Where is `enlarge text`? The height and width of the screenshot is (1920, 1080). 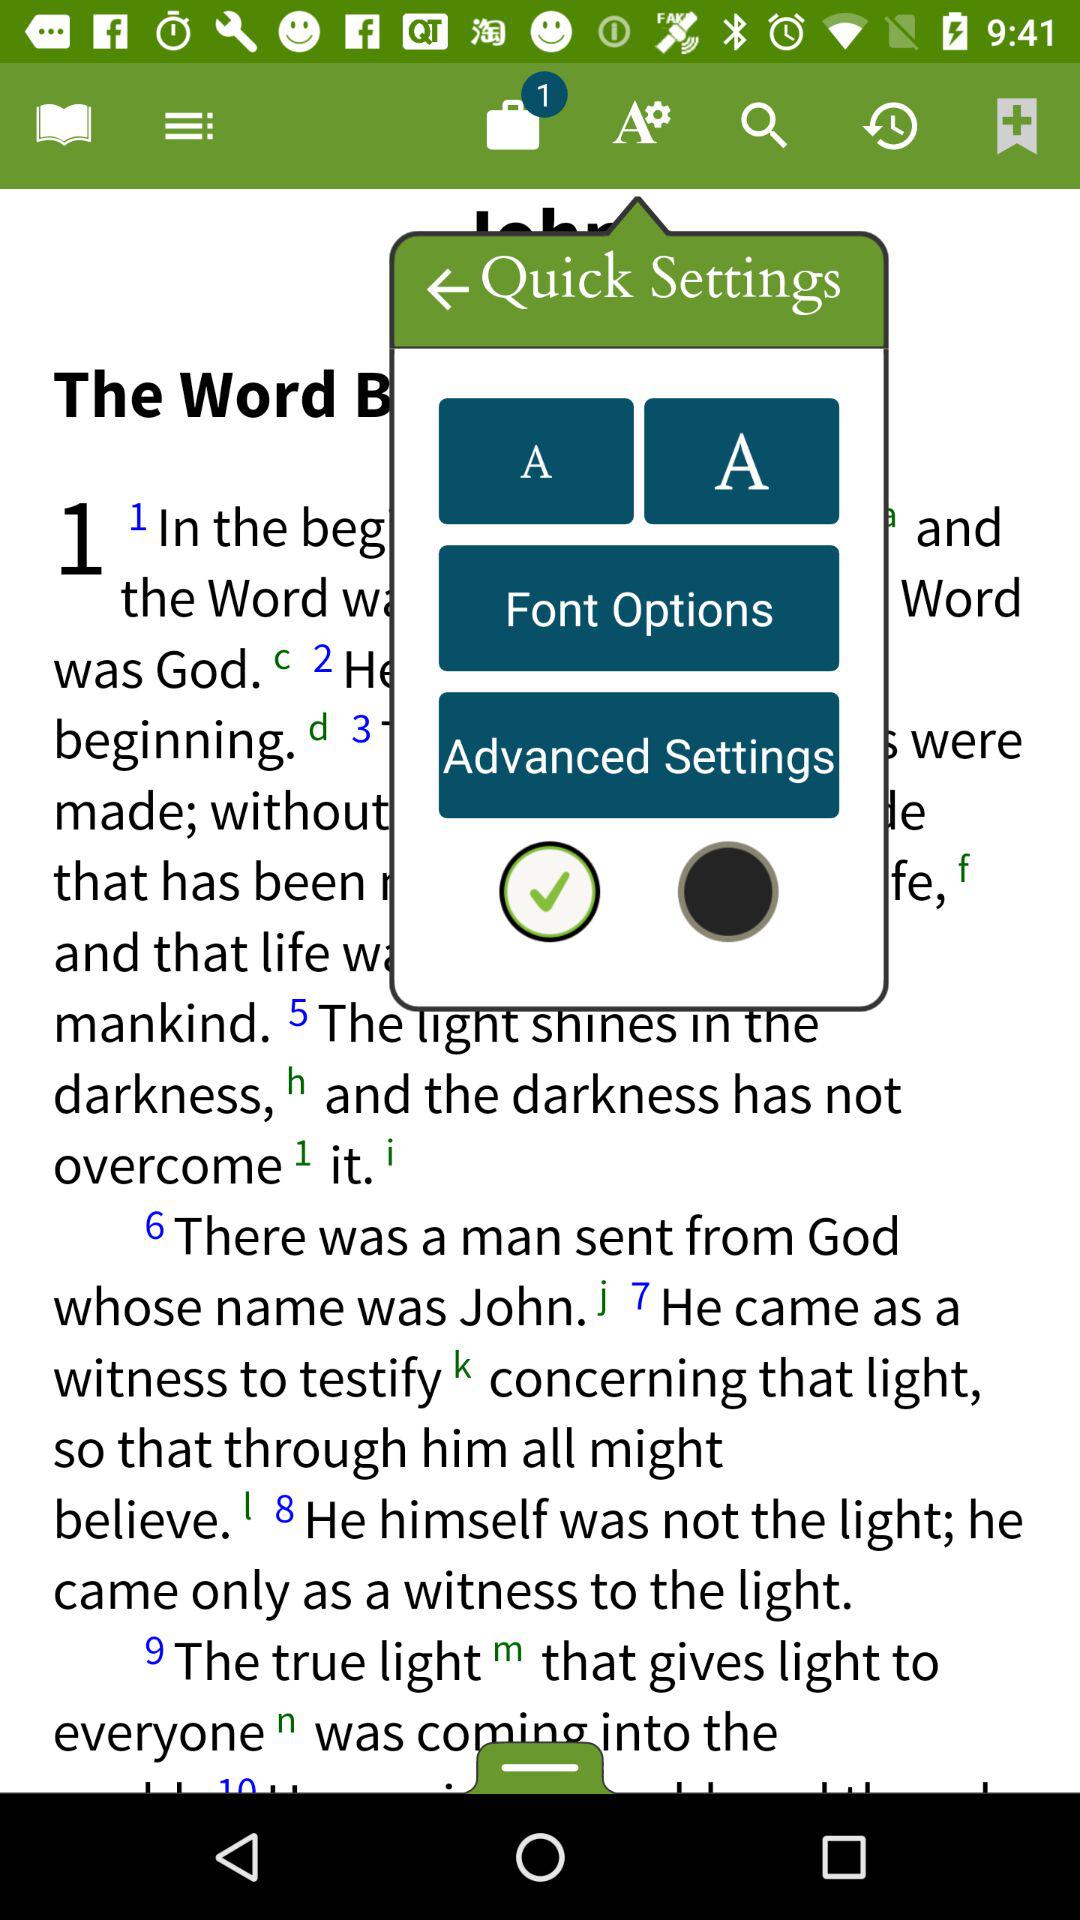 enlarge text is located at coordinates (742, 461).